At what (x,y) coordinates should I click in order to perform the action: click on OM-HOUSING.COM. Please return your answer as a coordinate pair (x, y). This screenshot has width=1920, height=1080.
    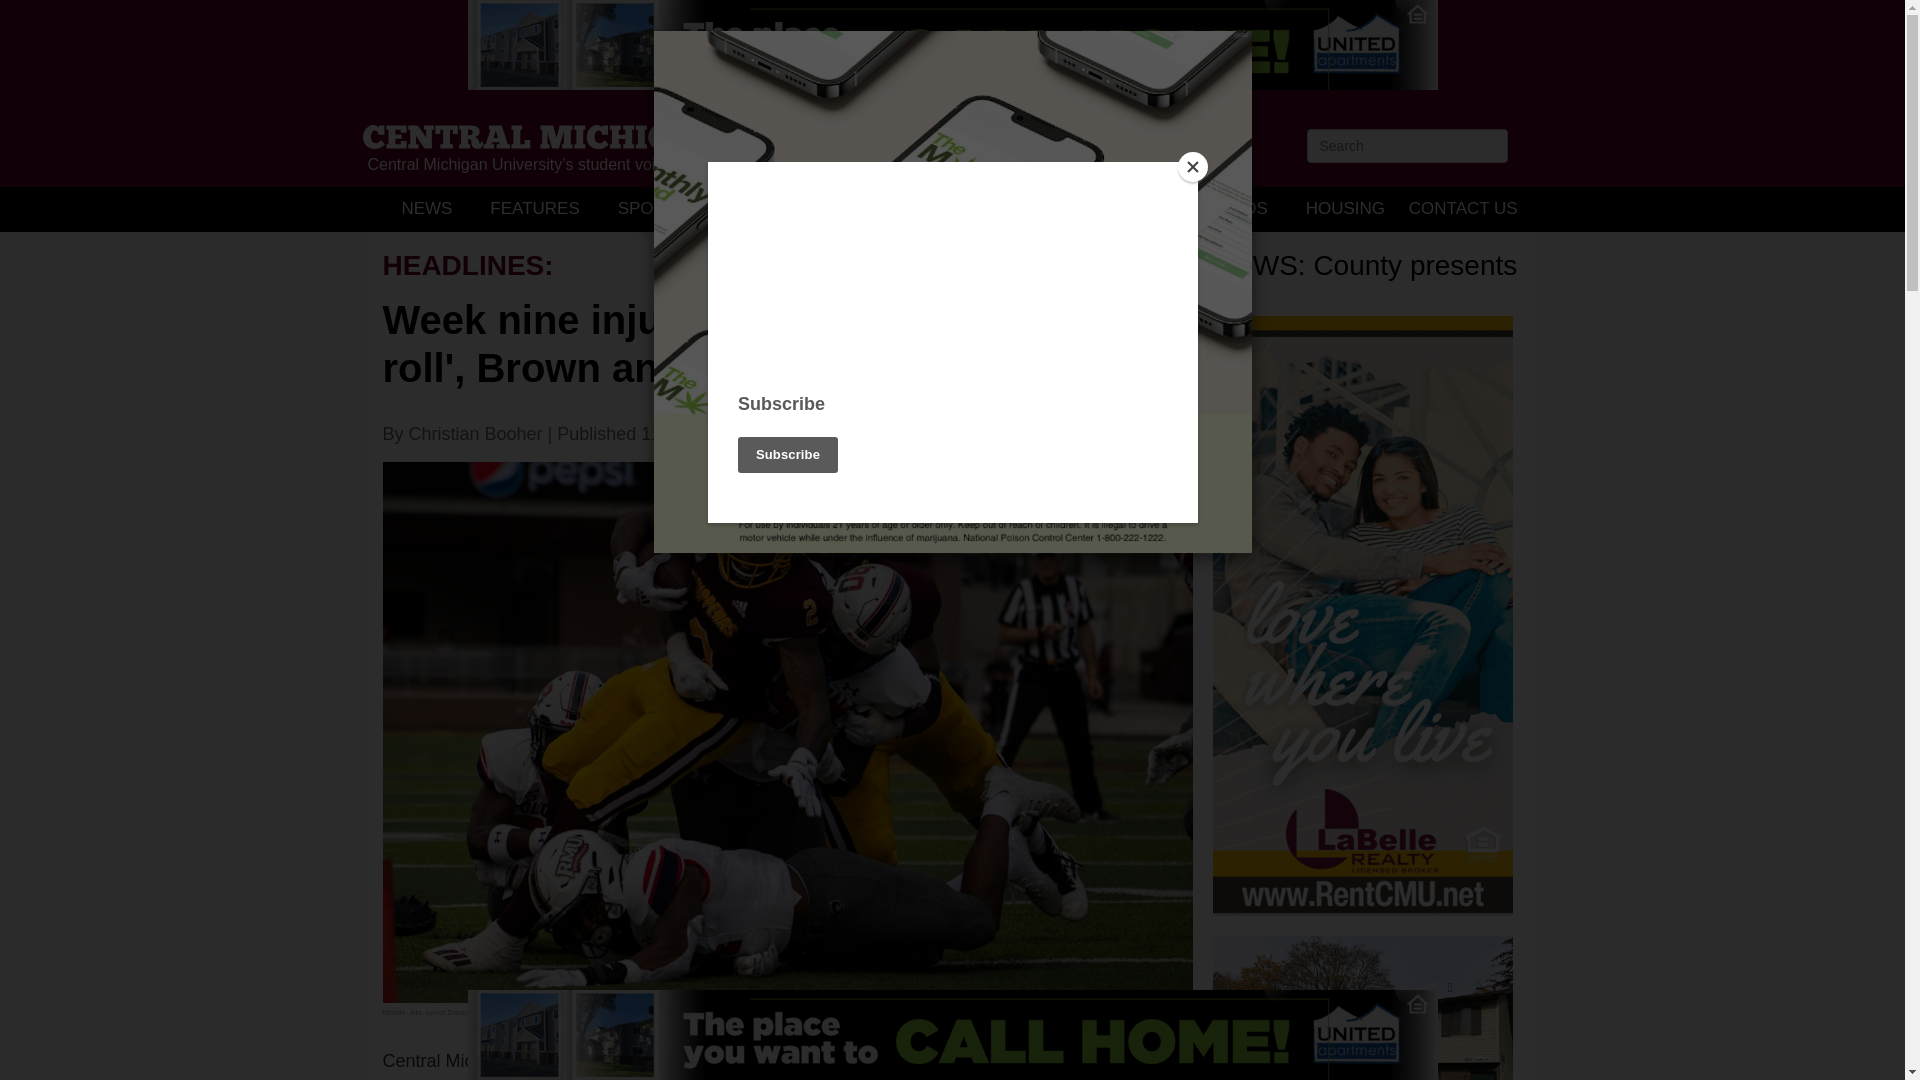
    Looking at the image, I should click on (1362, 1008).